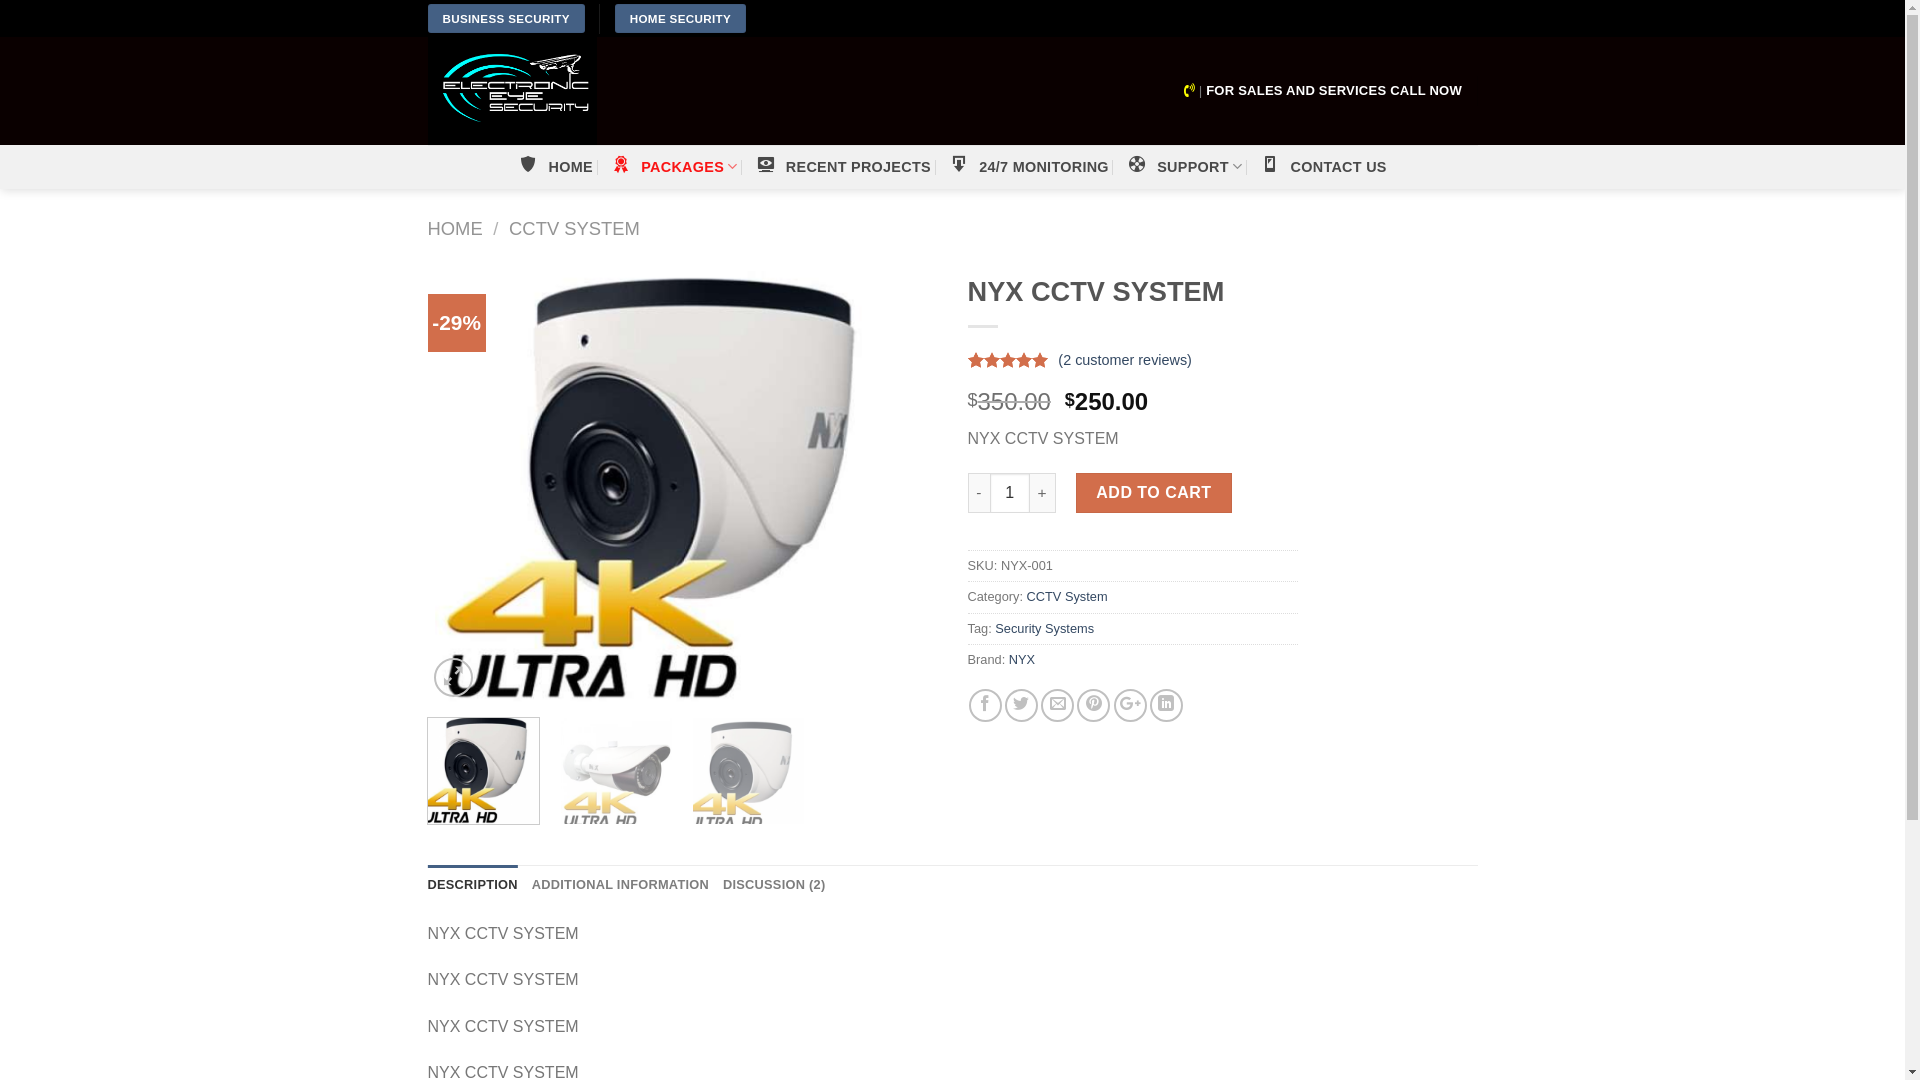 This screenshot has height=1080, width=1920. Describe the element at coordinates (774, 884) in the screenshot. I see `DISCUSSION (2)` at that location.